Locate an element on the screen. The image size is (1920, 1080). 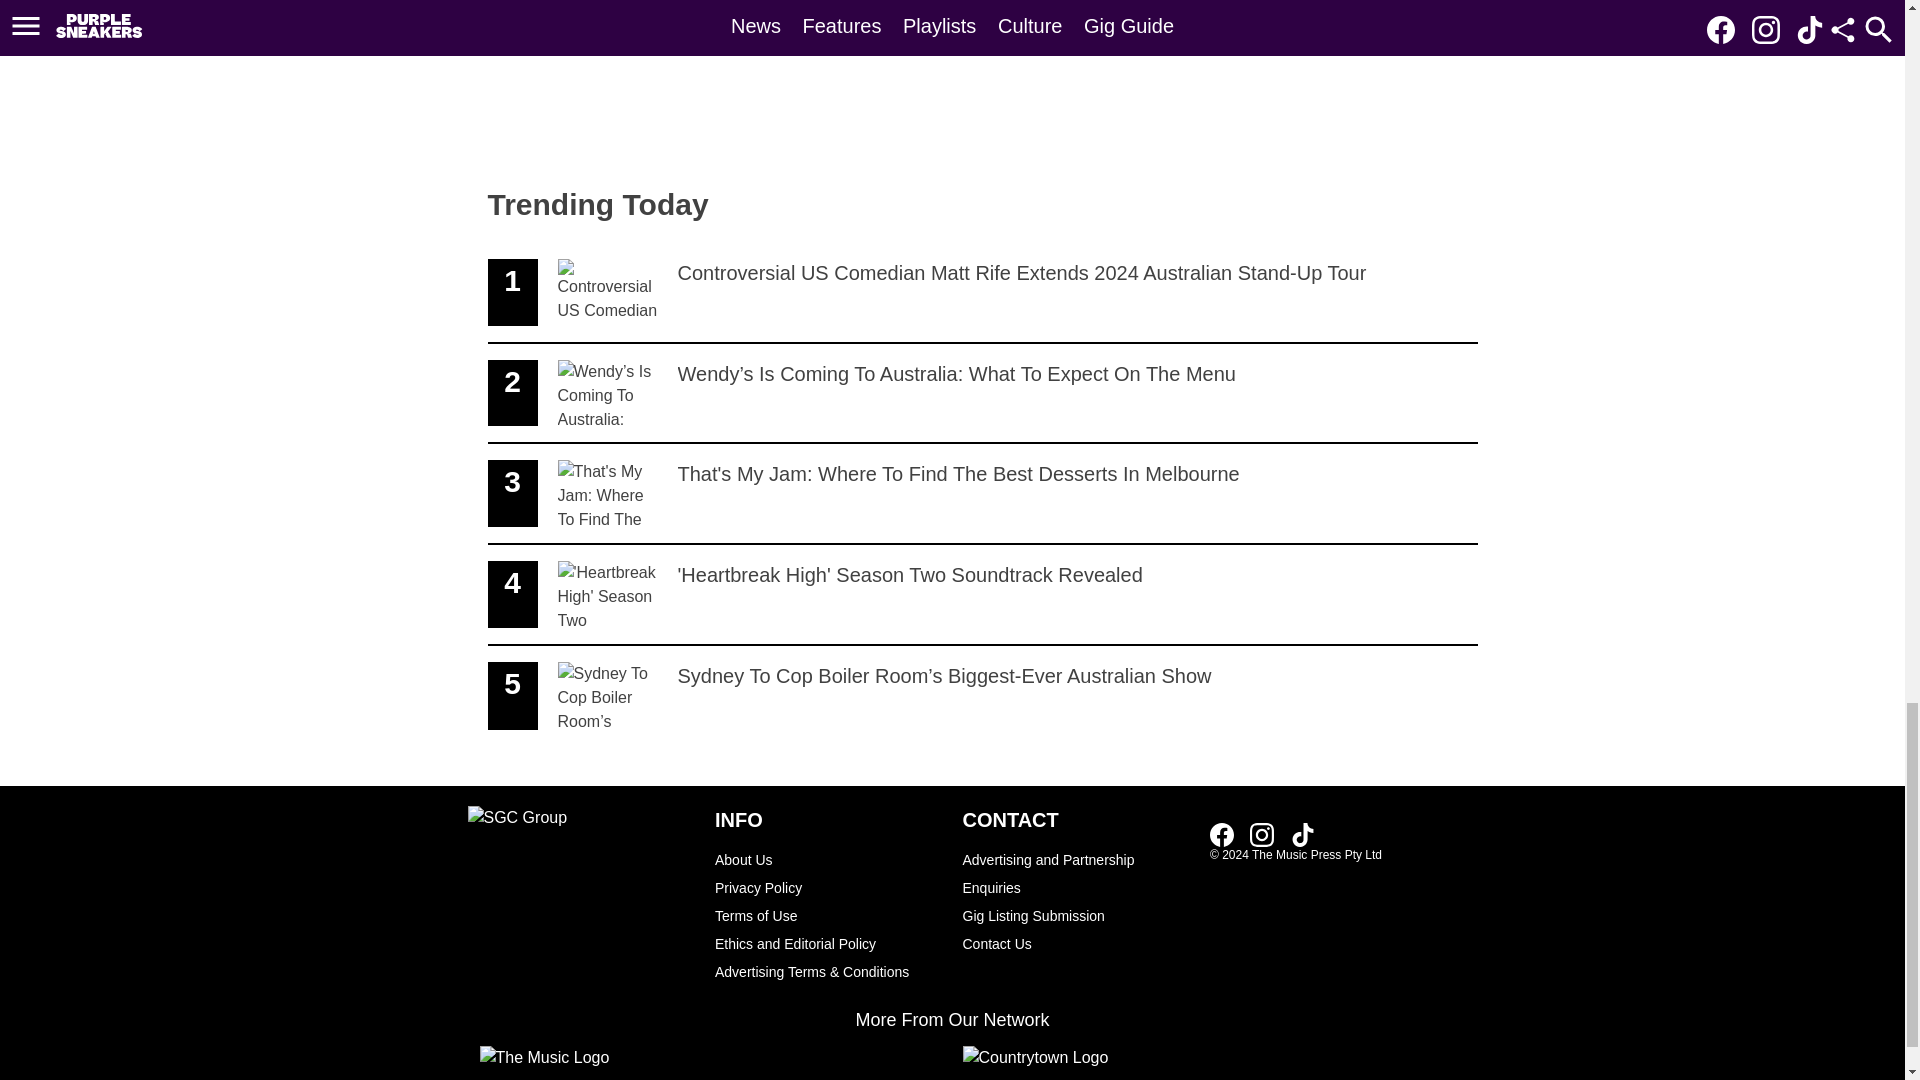
Link to our TikTok is located at coordinates (982, 595).